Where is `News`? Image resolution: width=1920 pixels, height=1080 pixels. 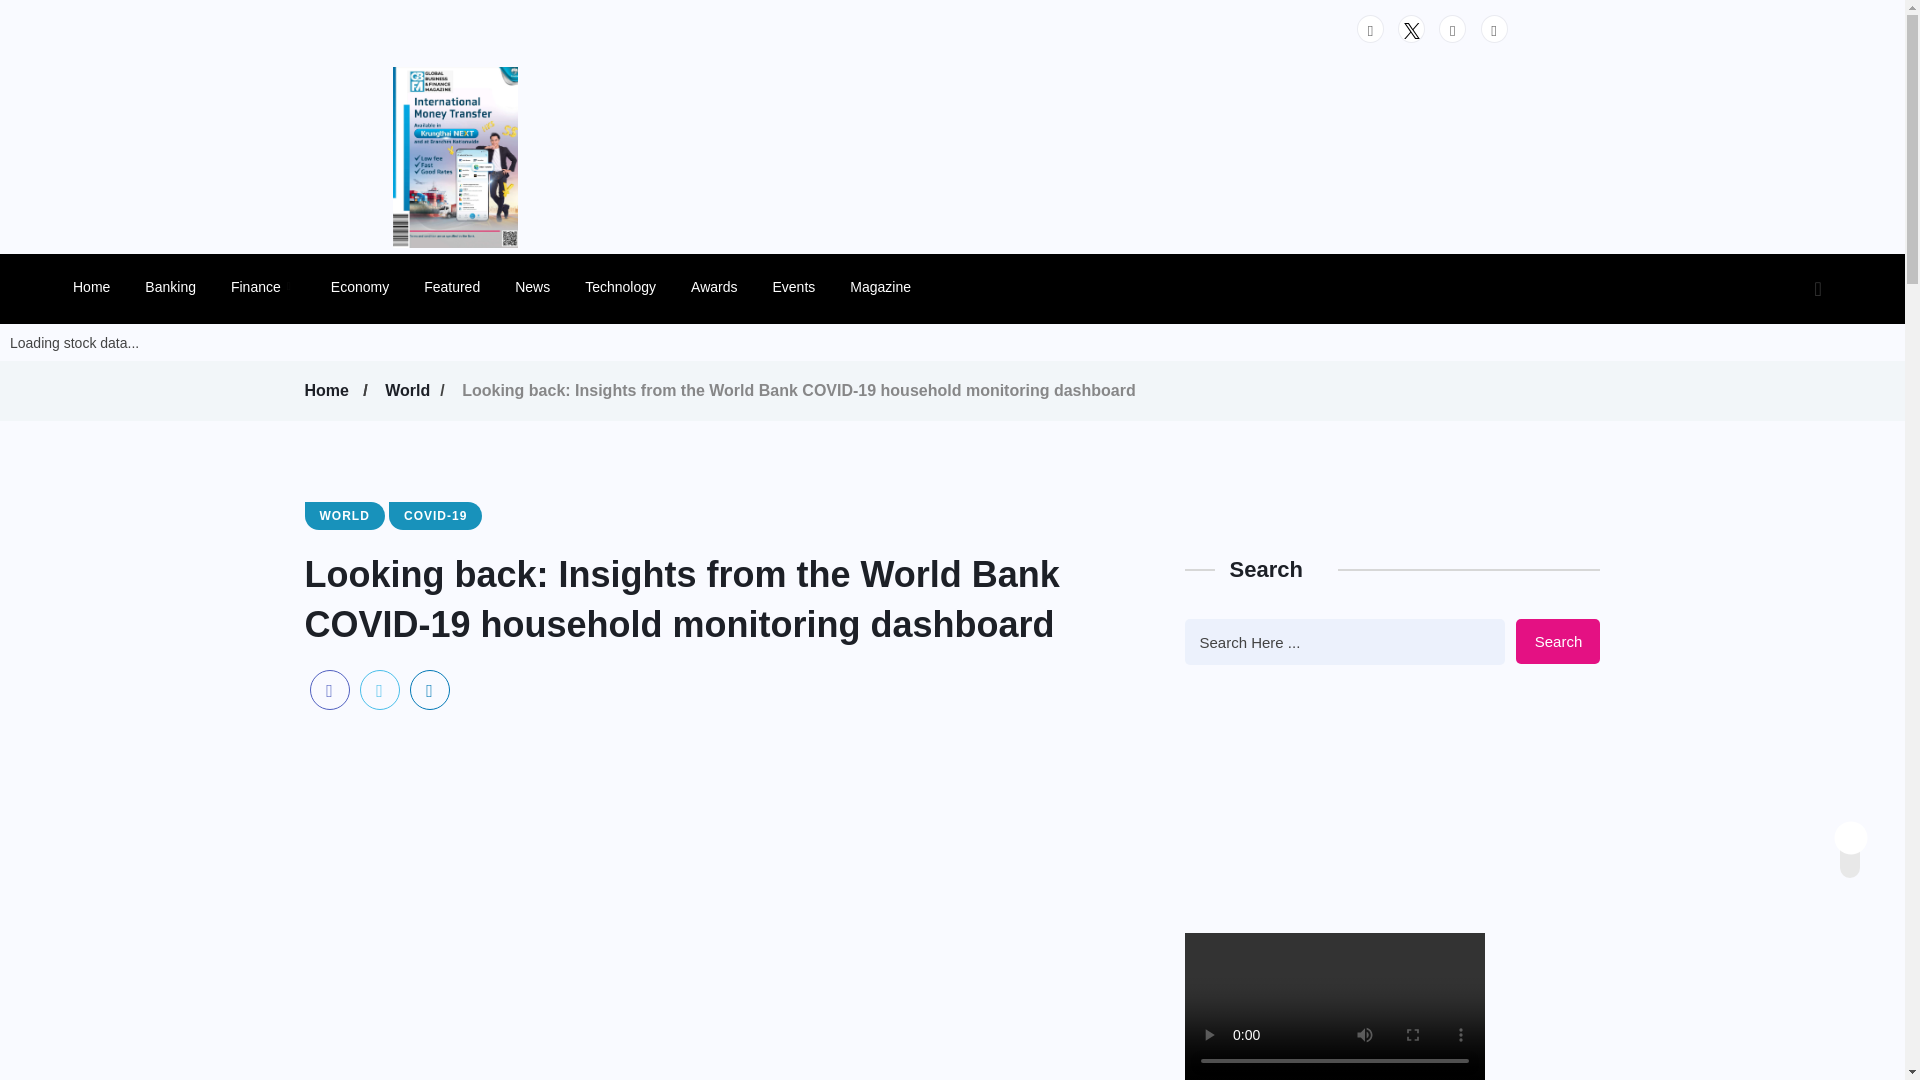
News is located at coordinates (532, 286).